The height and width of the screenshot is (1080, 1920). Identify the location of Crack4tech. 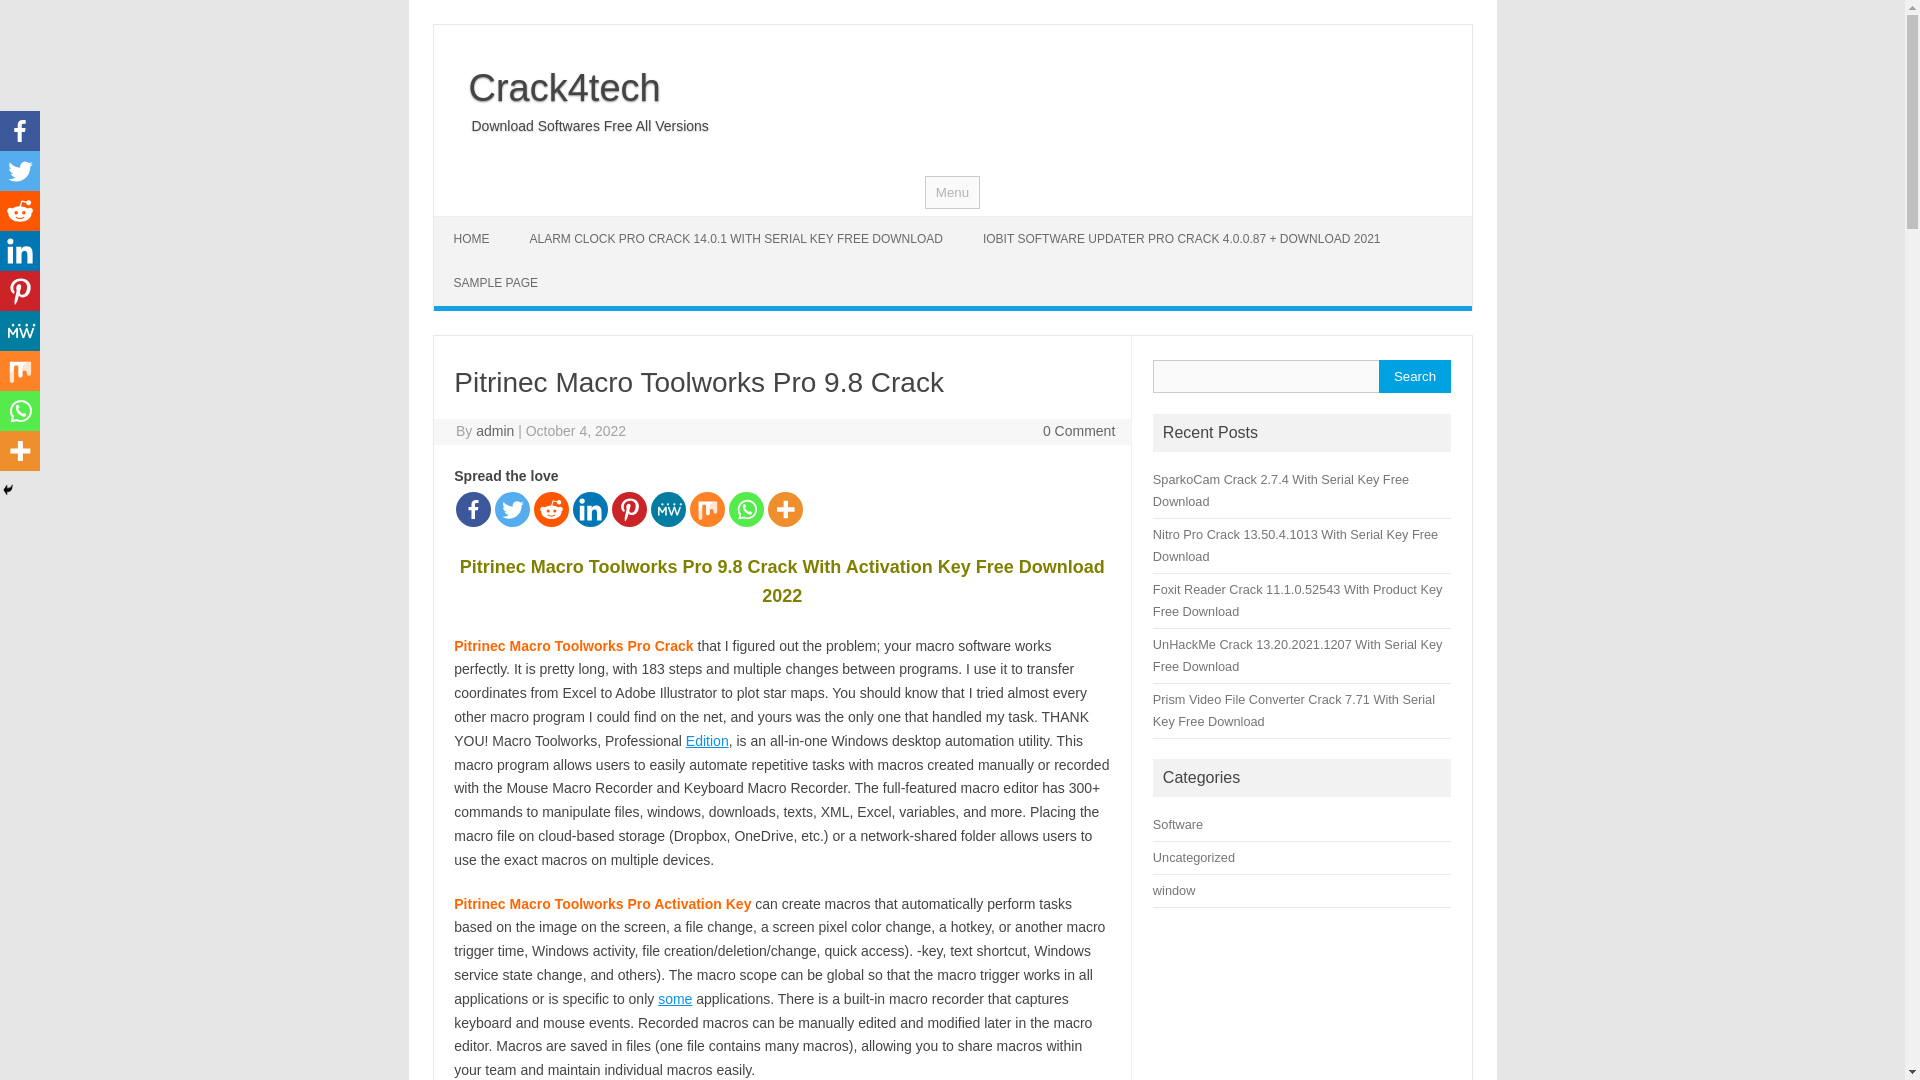
(556, 88).